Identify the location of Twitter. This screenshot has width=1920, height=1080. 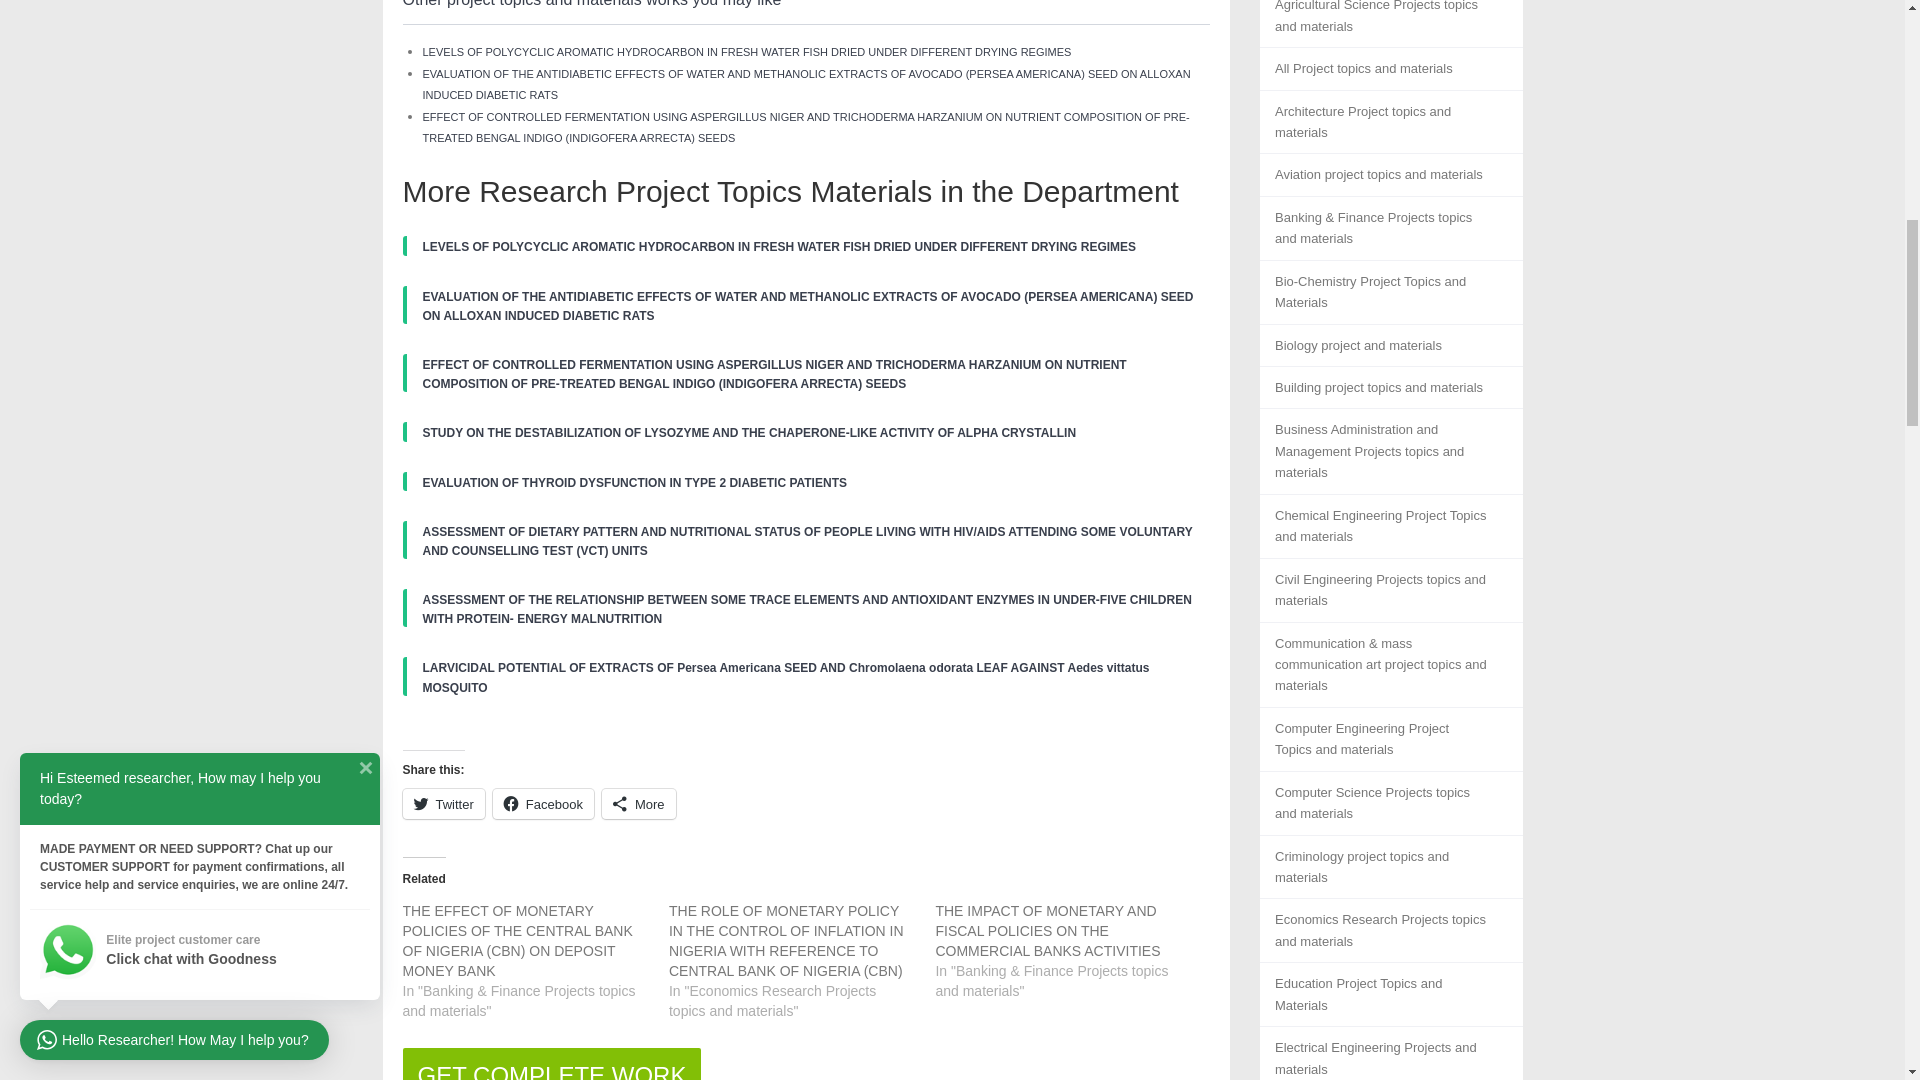
(442, 804).